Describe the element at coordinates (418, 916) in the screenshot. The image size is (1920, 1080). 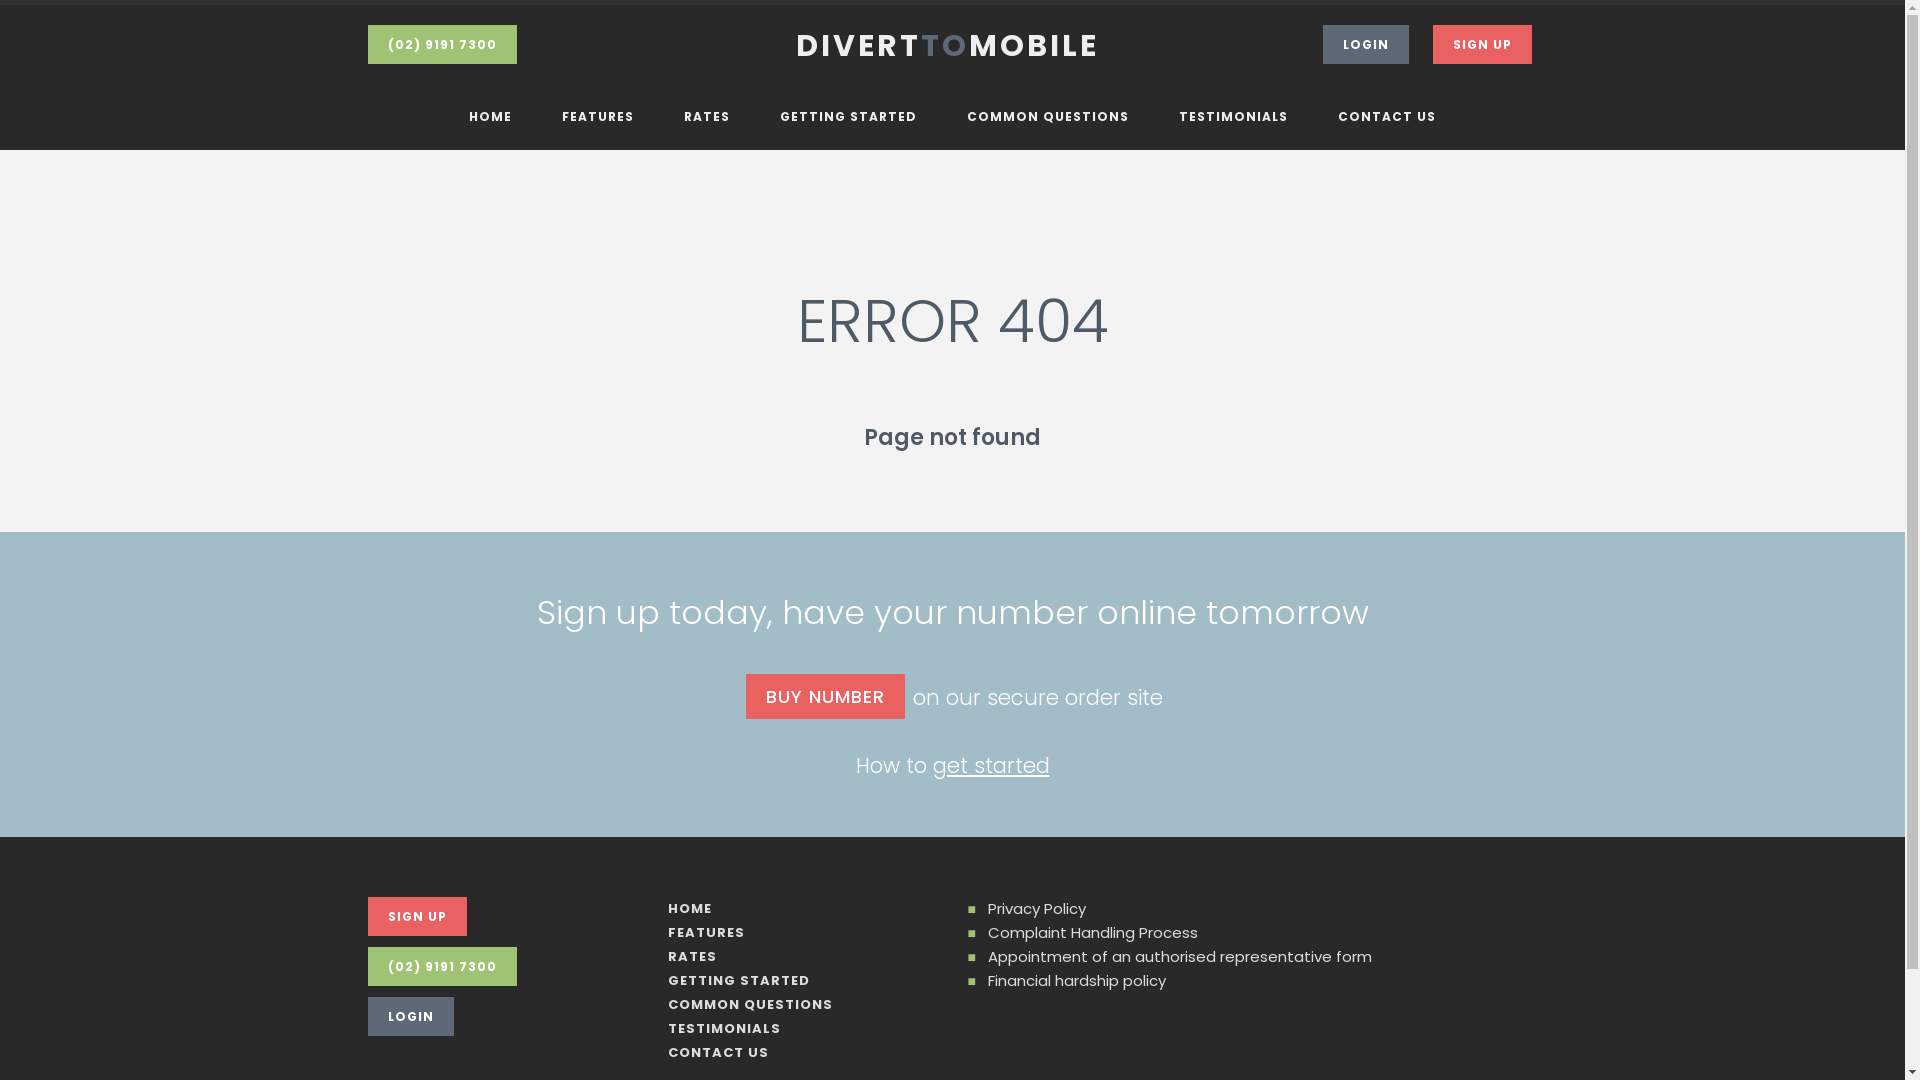
I see `SIGN UP` at that location.